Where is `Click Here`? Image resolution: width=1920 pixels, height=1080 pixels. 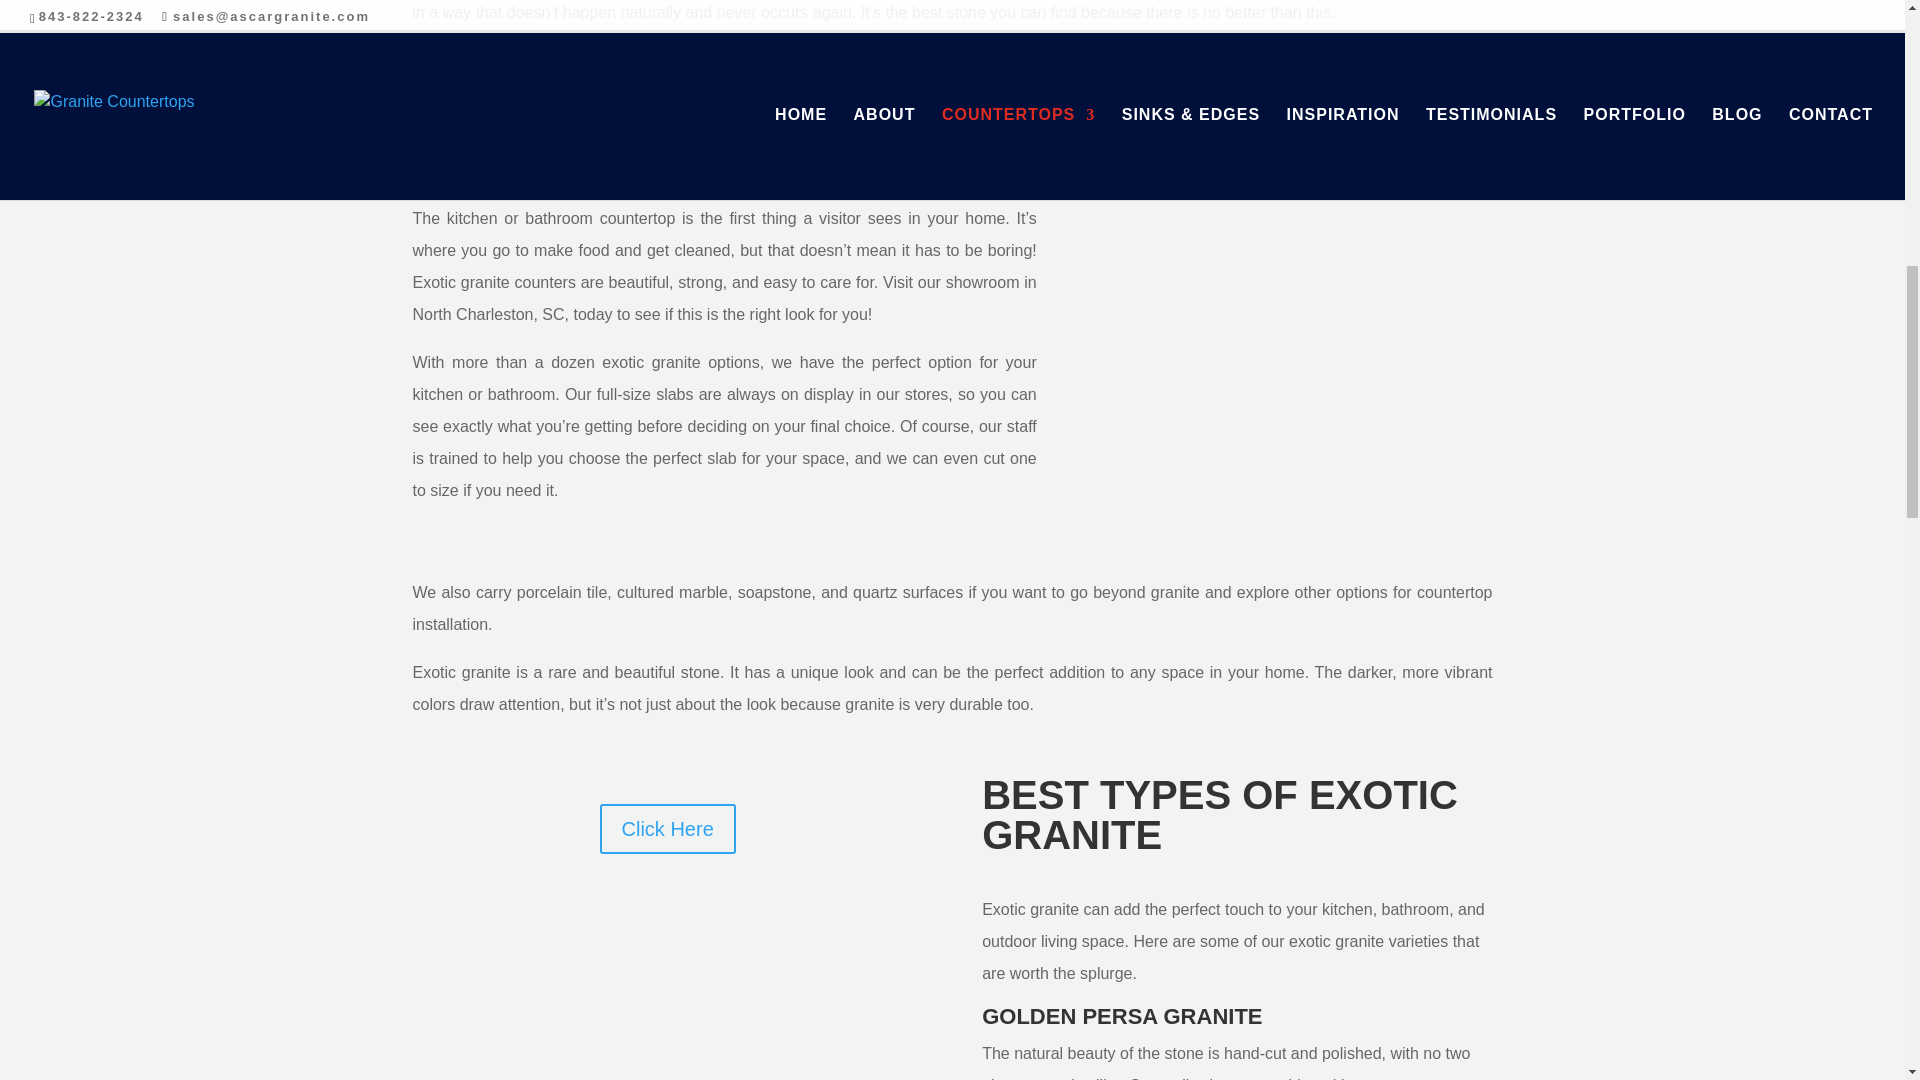
Click Here is located at coordinates (667, 828).